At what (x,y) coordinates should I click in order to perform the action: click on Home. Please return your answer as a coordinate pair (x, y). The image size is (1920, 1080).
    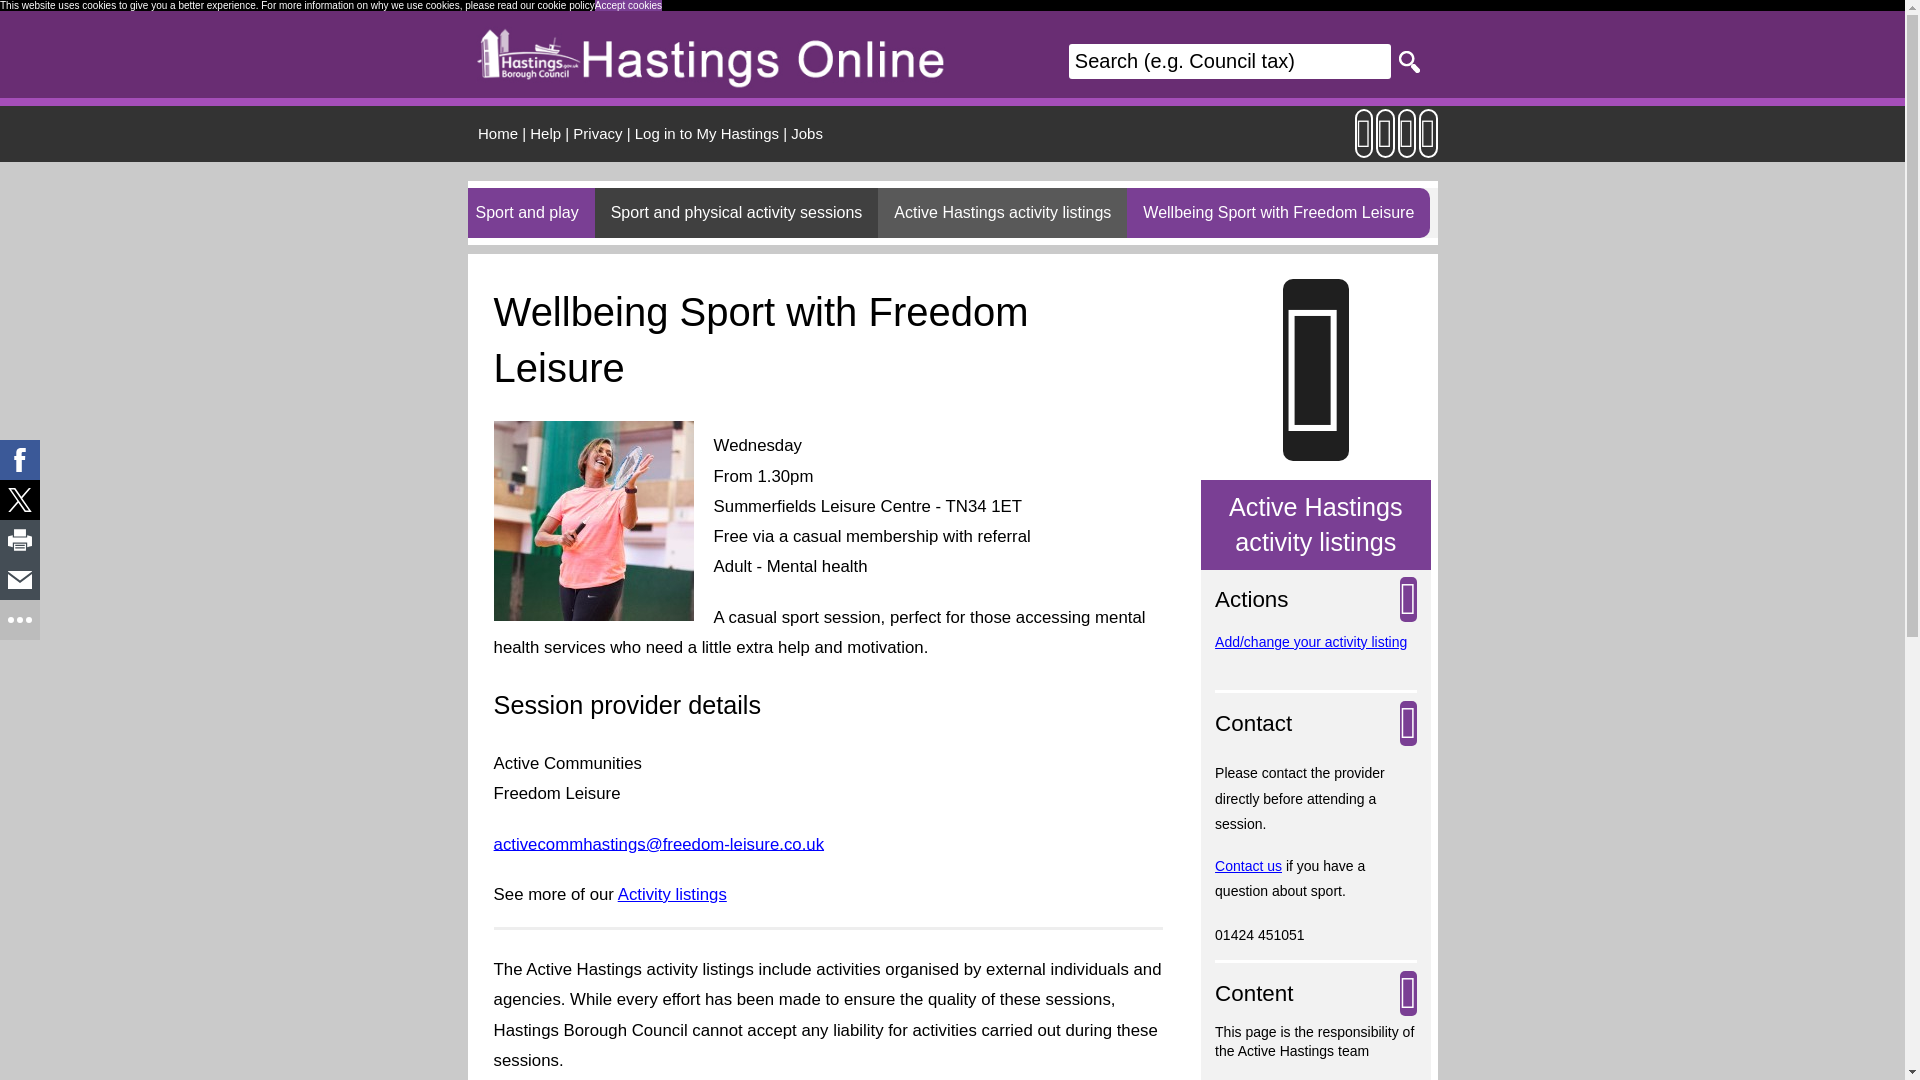
    Looking at the image, I should click on (498, 132).